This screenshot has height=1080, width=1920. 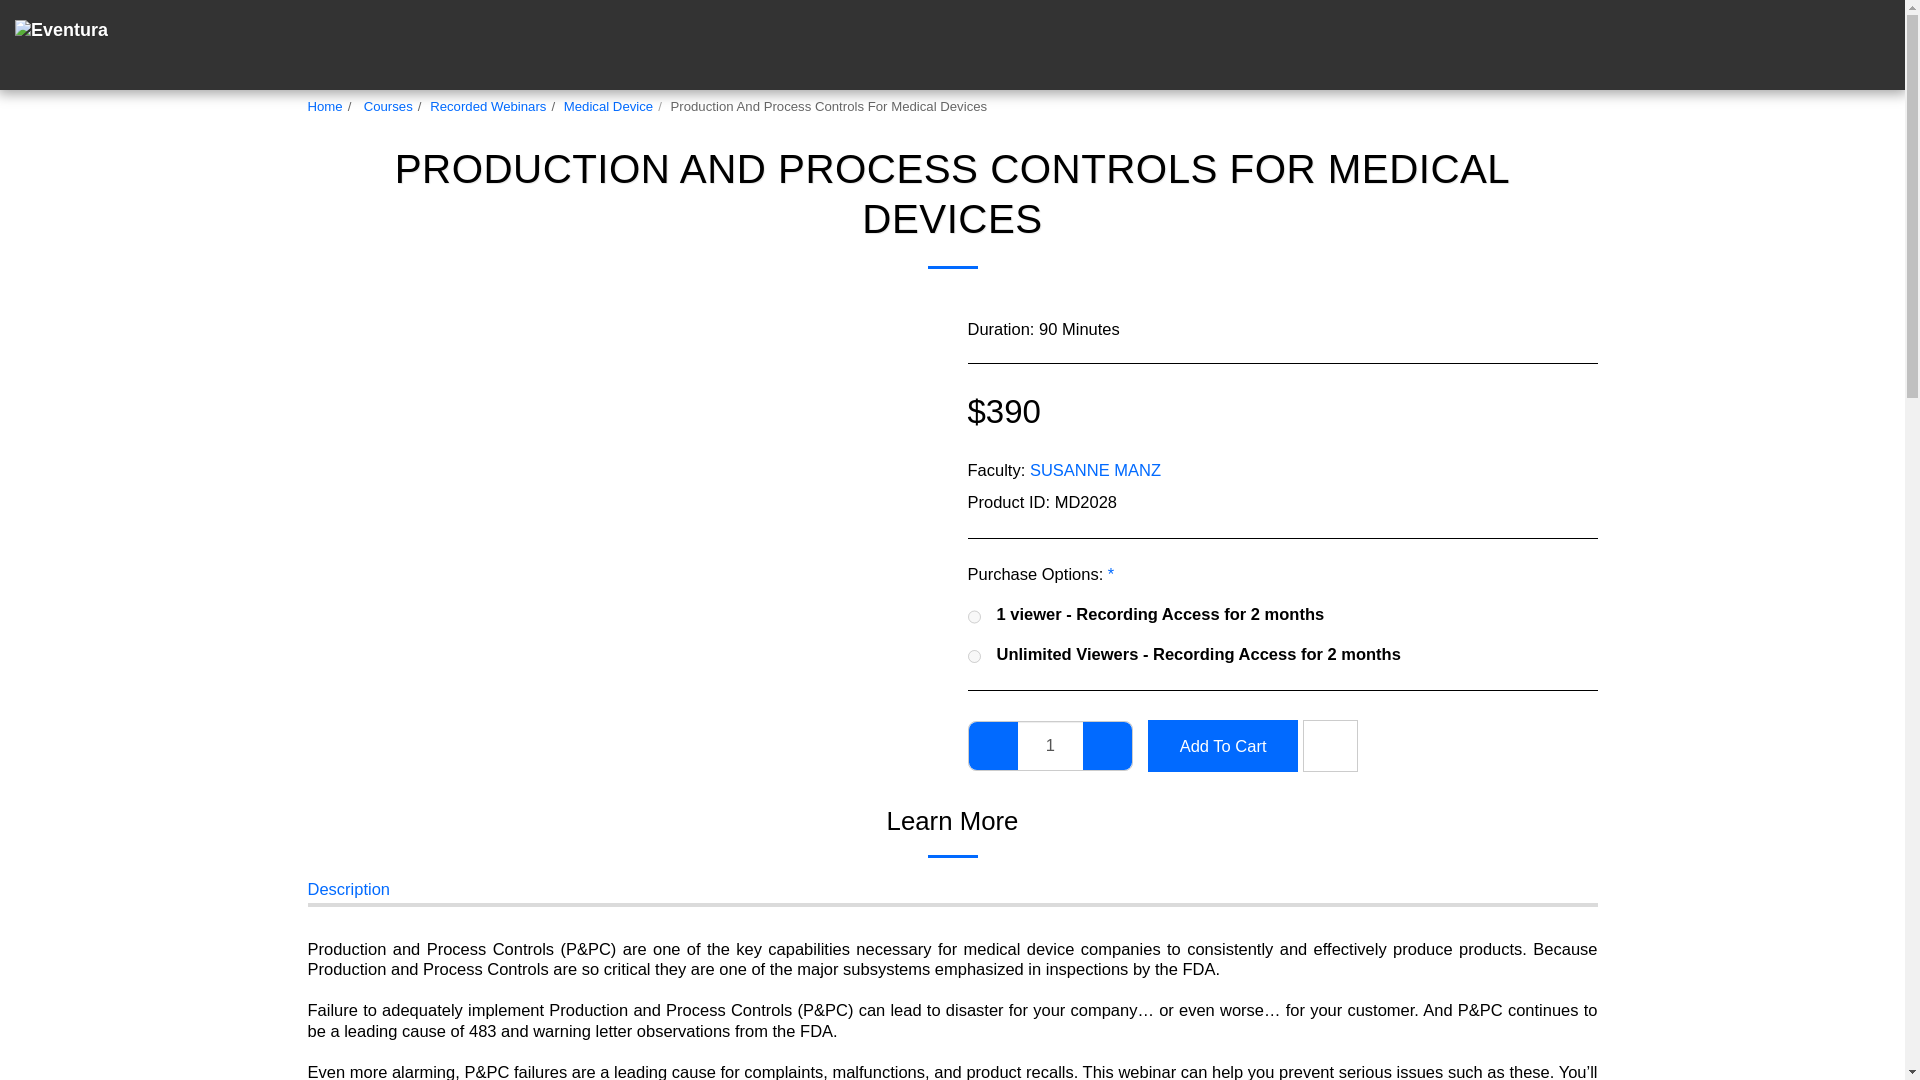 What do you see at coordinates (349, 892) in the screenshot?
I see `Description` at bounding box center [349, 892].